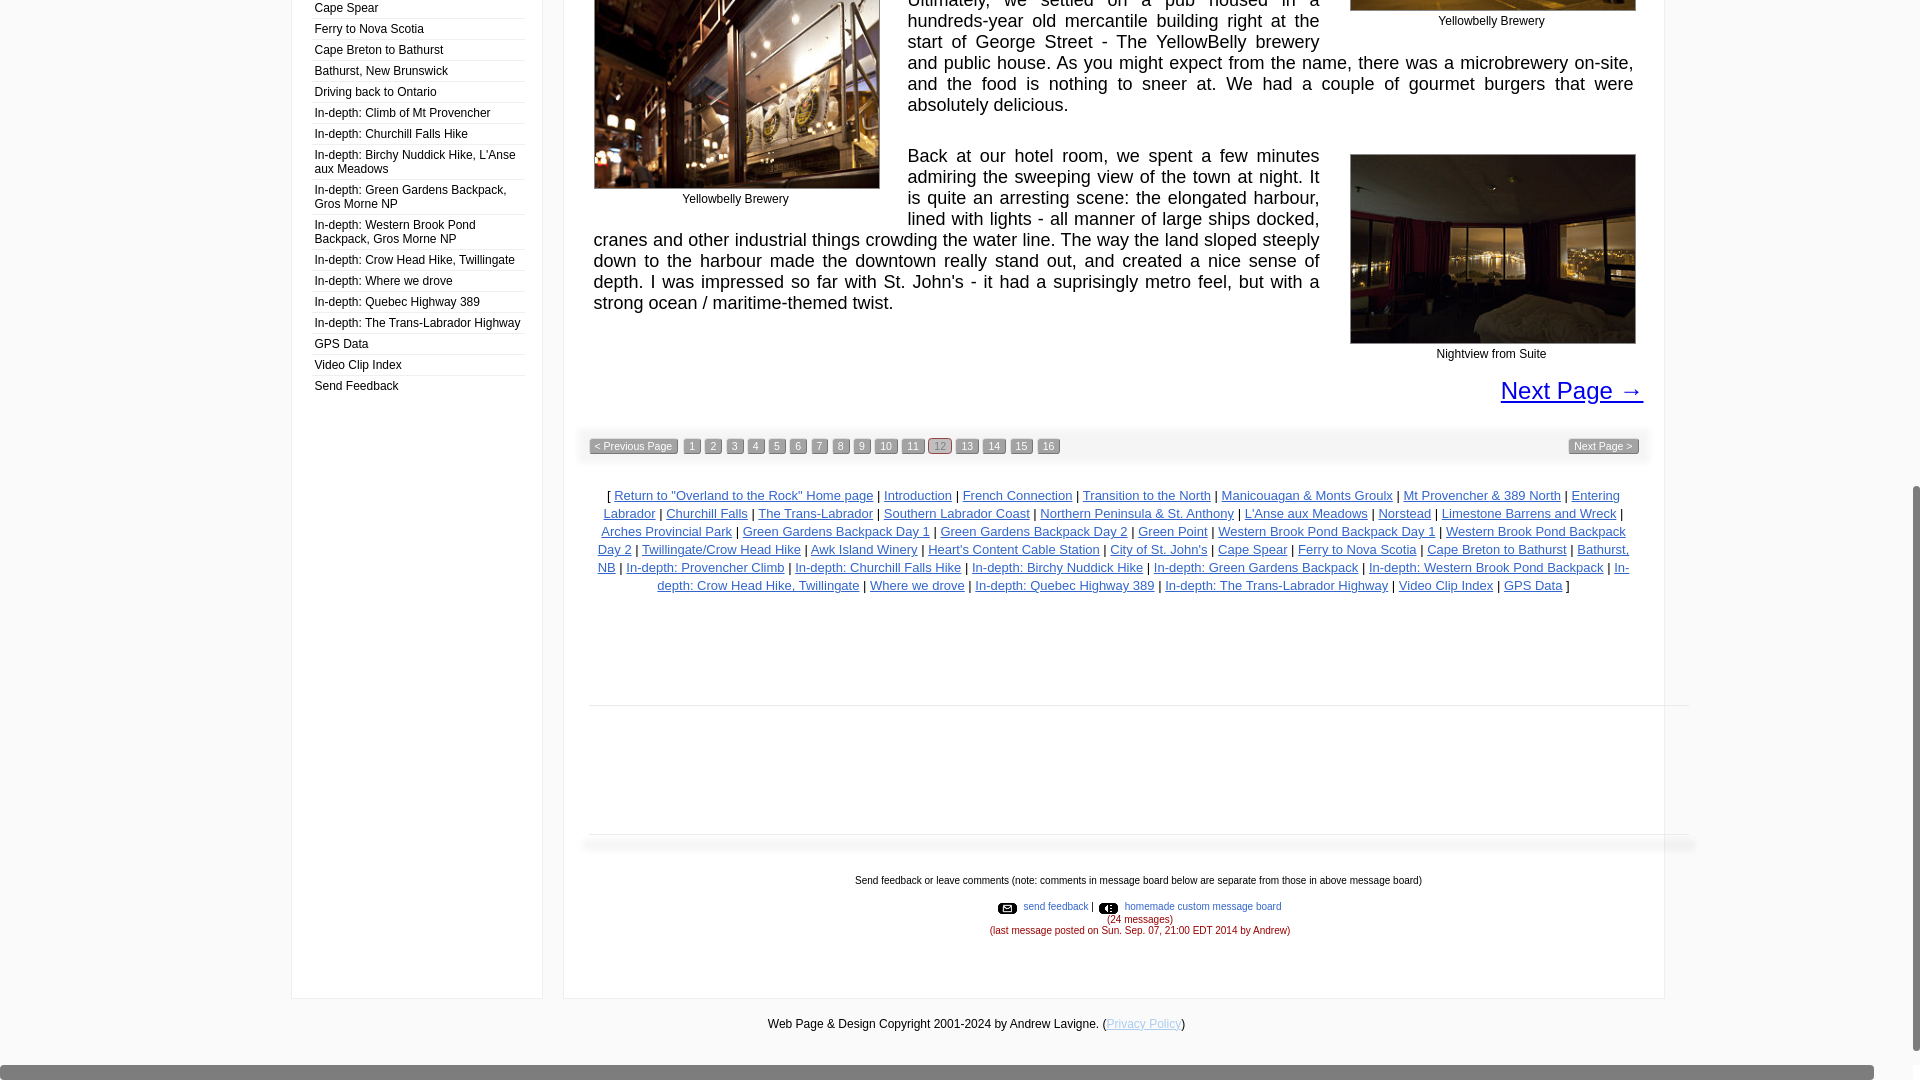 This screenshot has width=1920, height=1080. What do you see at coordinates (418, 133) in the screenshot?
I see `In-depth: Churchill Falls Hike` at bounding box center [418, 133].